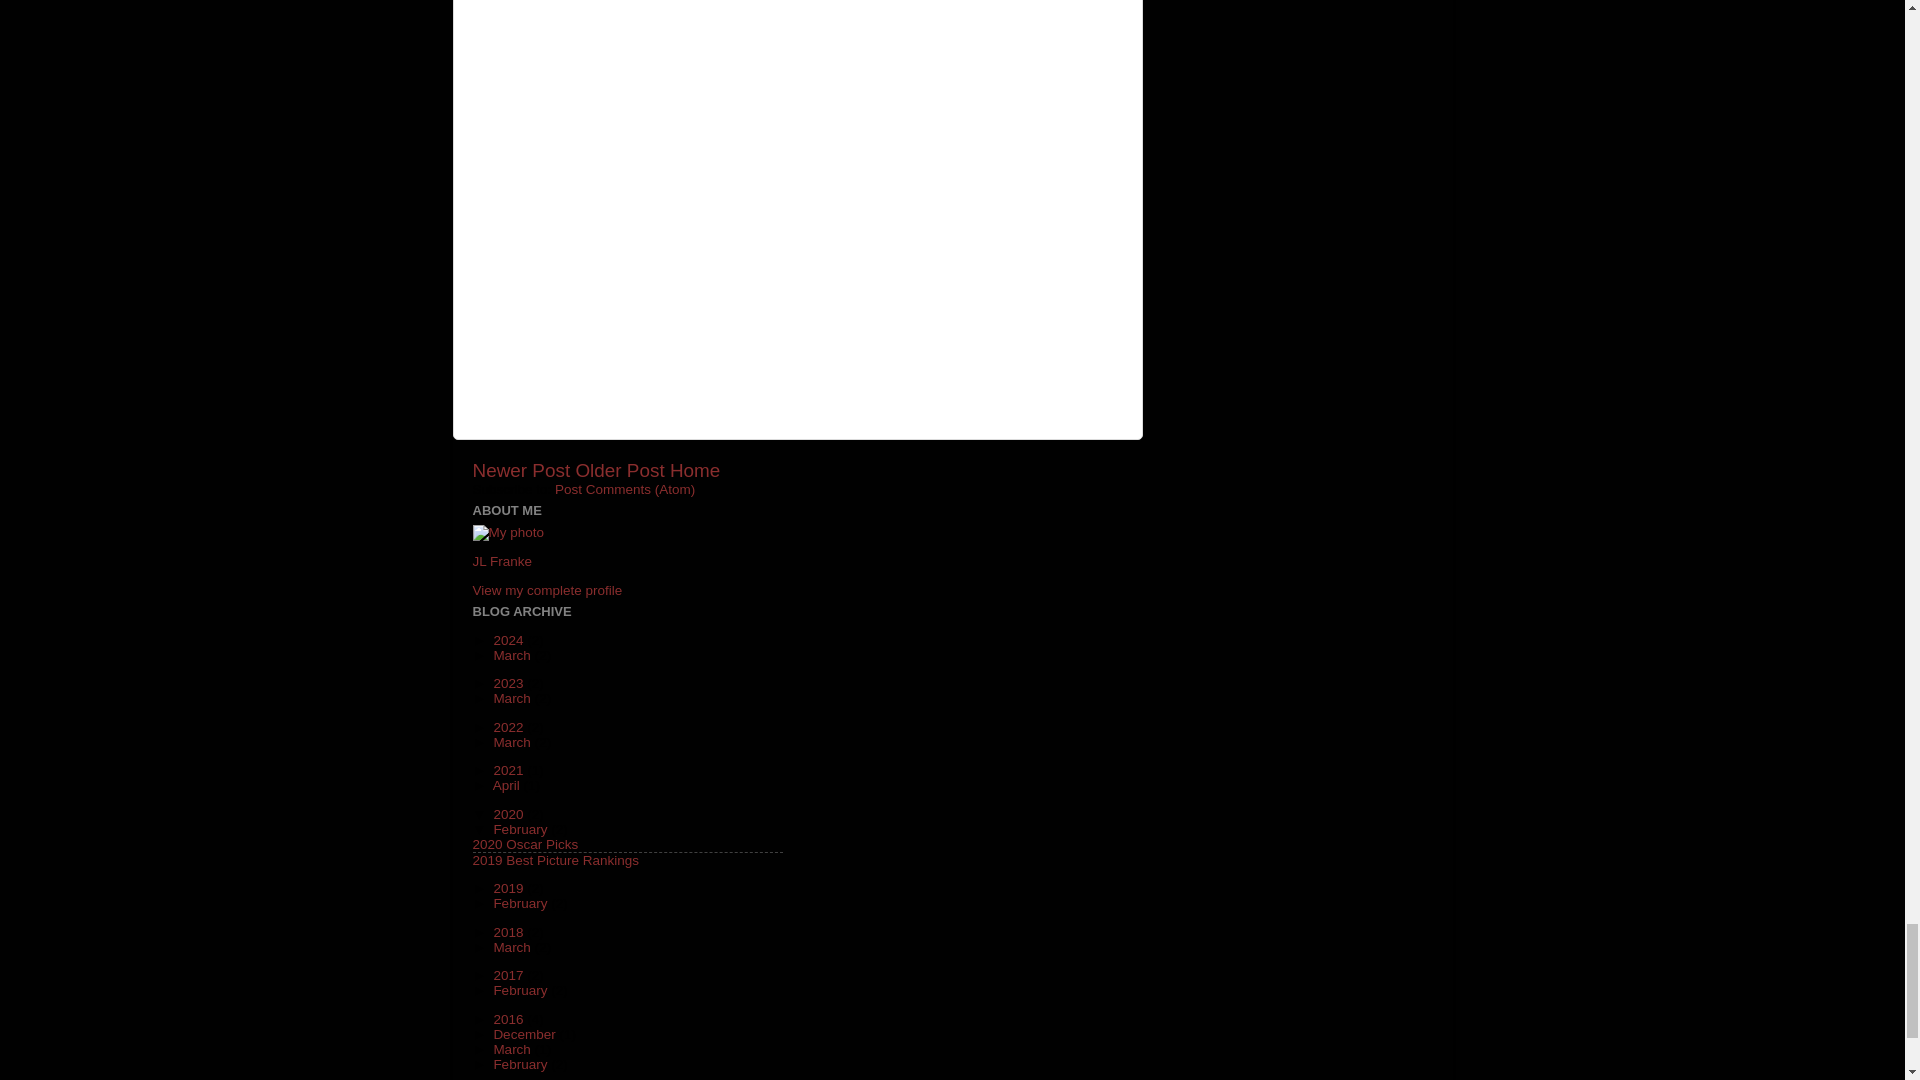 This screenshot has width=1920, height=1080. Describe the element at coordinates (510, 640) in the screenshot. I see `2024` at that location.